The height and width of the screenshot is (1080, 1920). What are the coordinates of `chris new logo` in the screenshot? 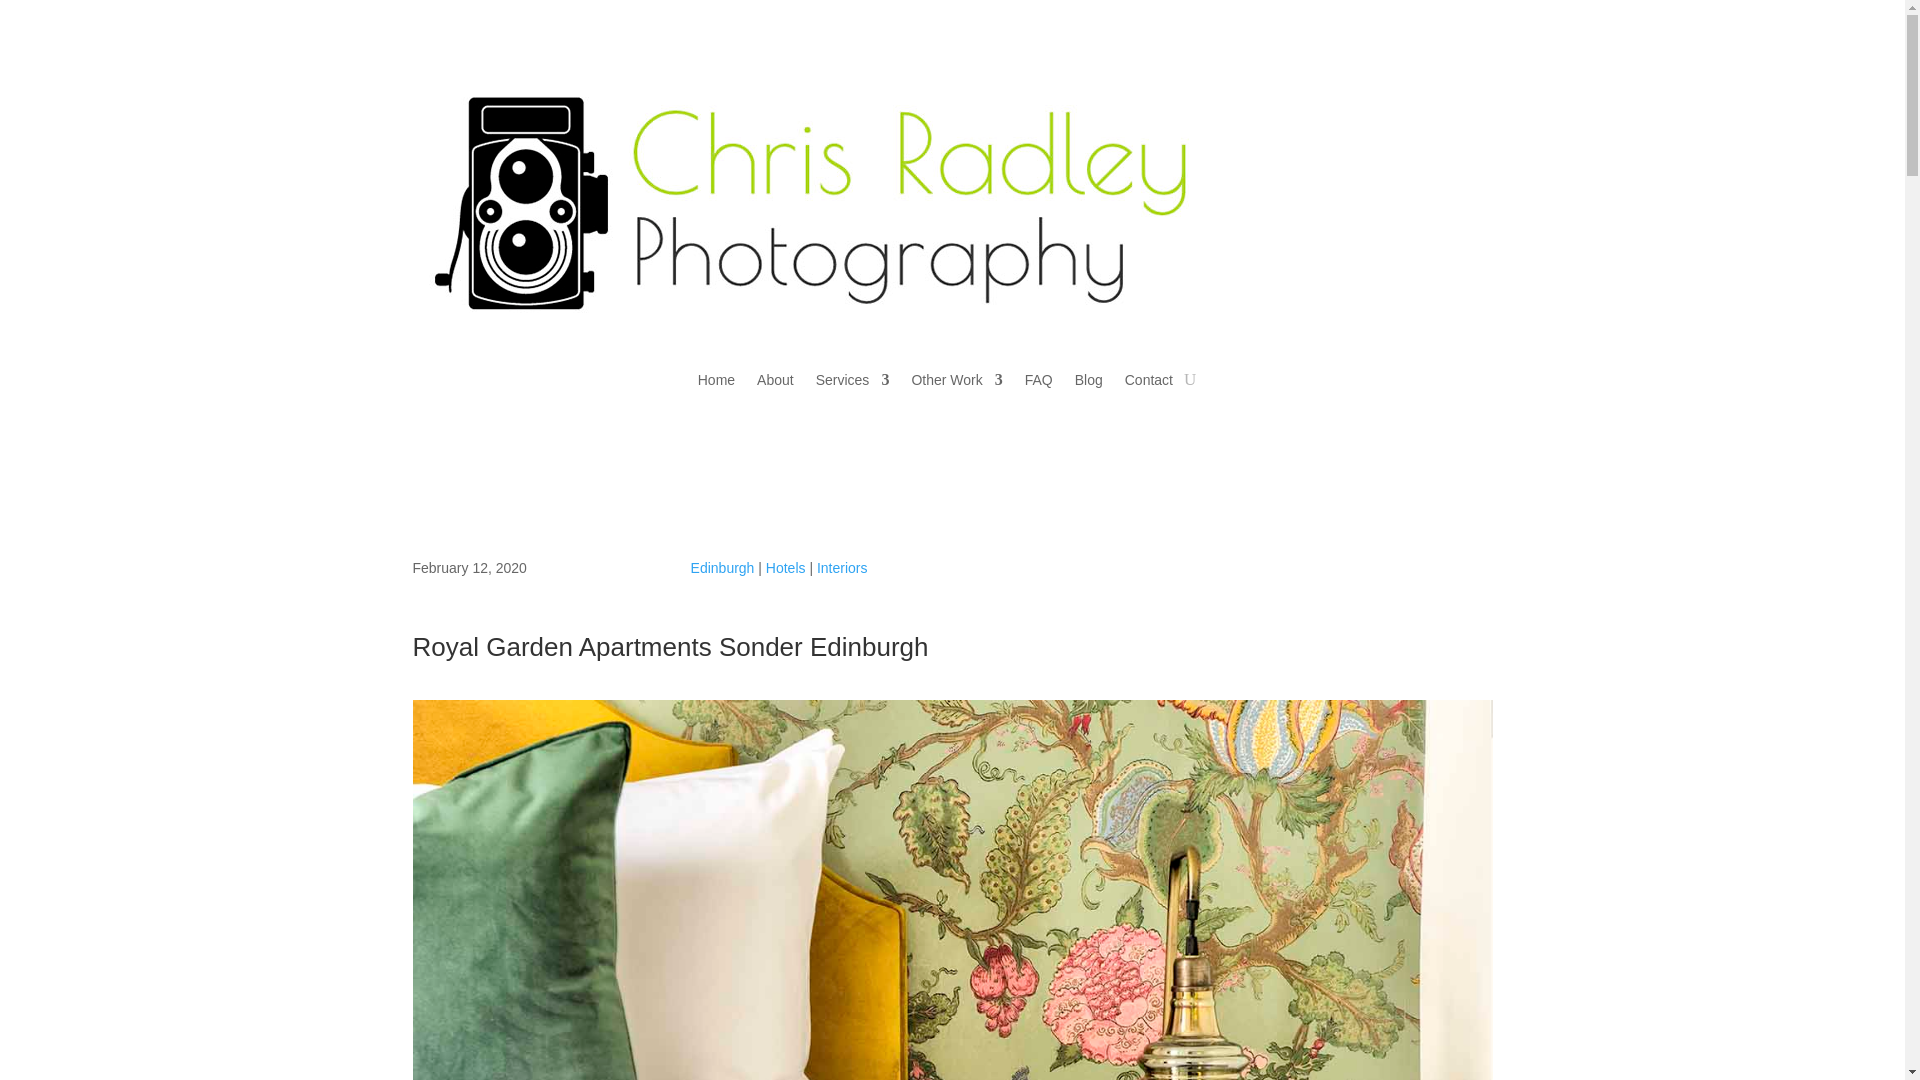 It's located at (812, 208).